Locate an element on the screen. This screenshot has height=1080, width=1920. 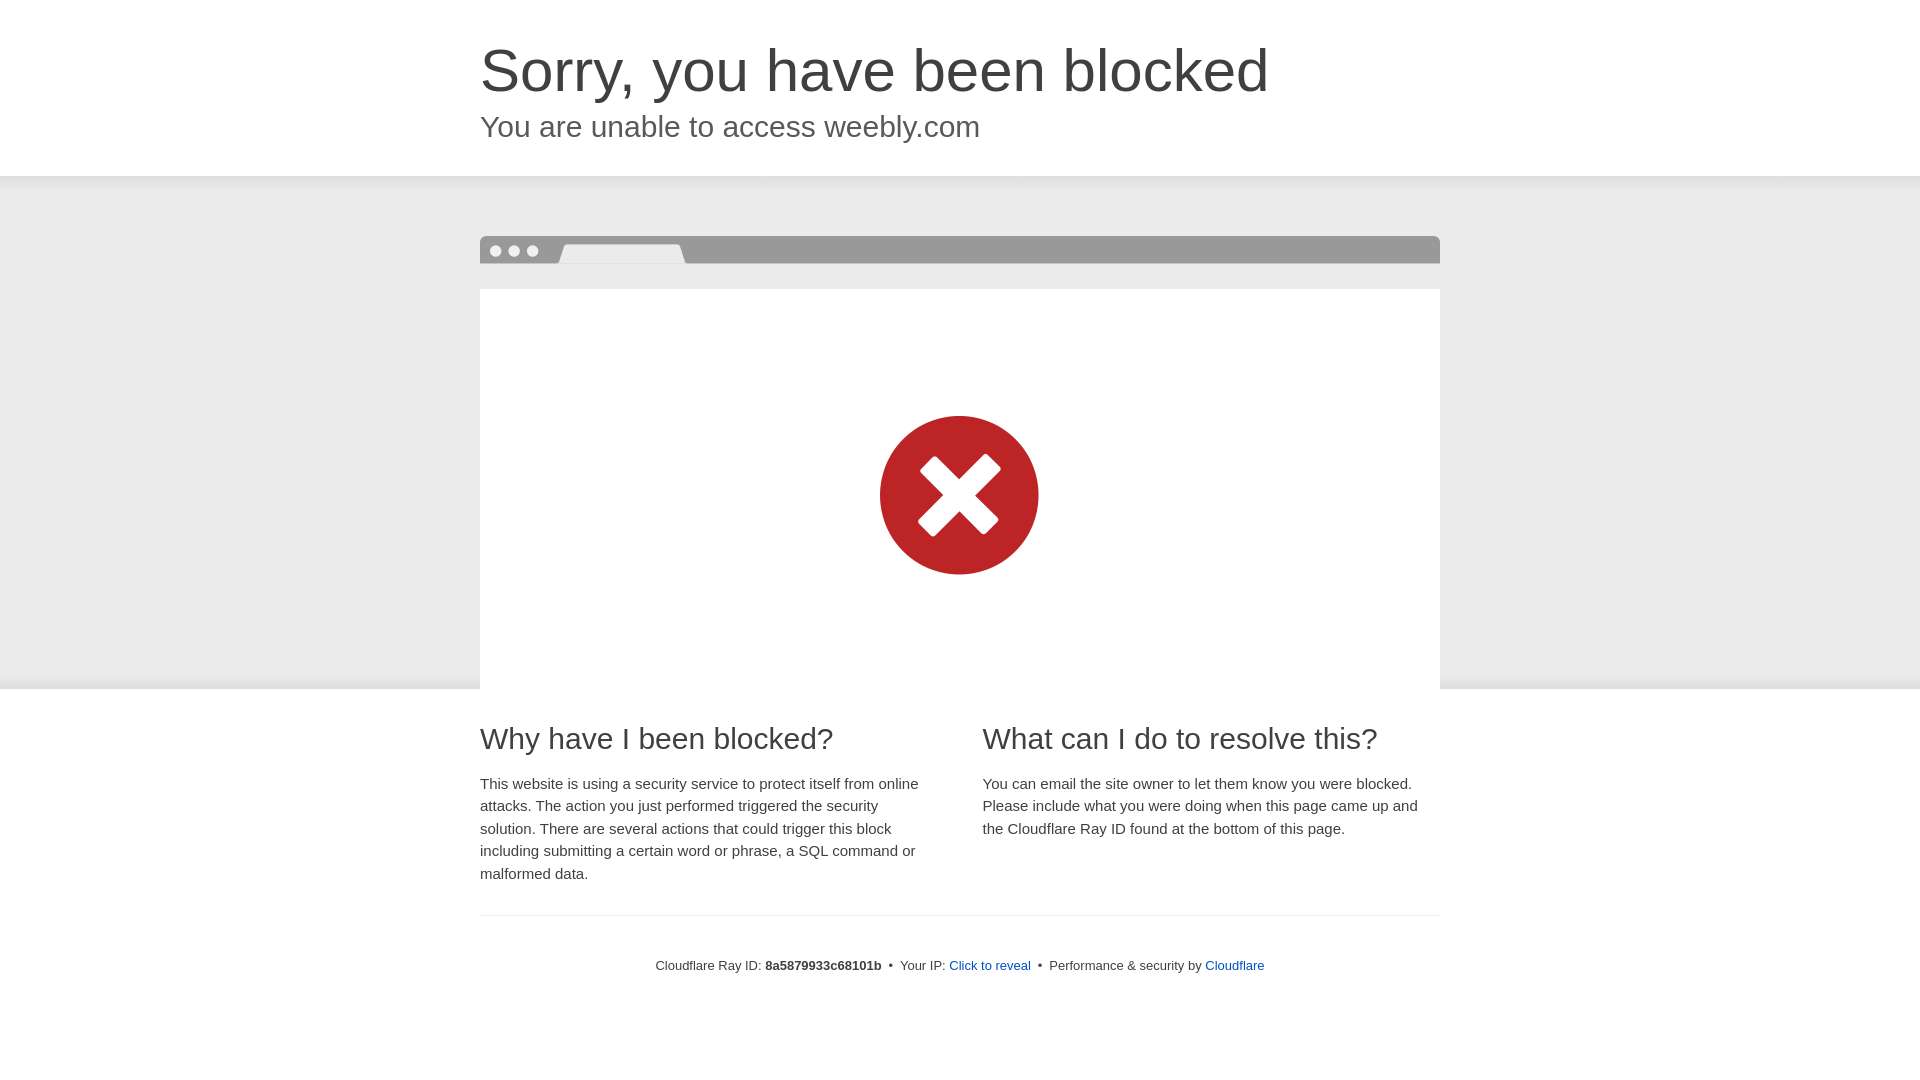
Click to reveal is located at coordinates (990, 966).